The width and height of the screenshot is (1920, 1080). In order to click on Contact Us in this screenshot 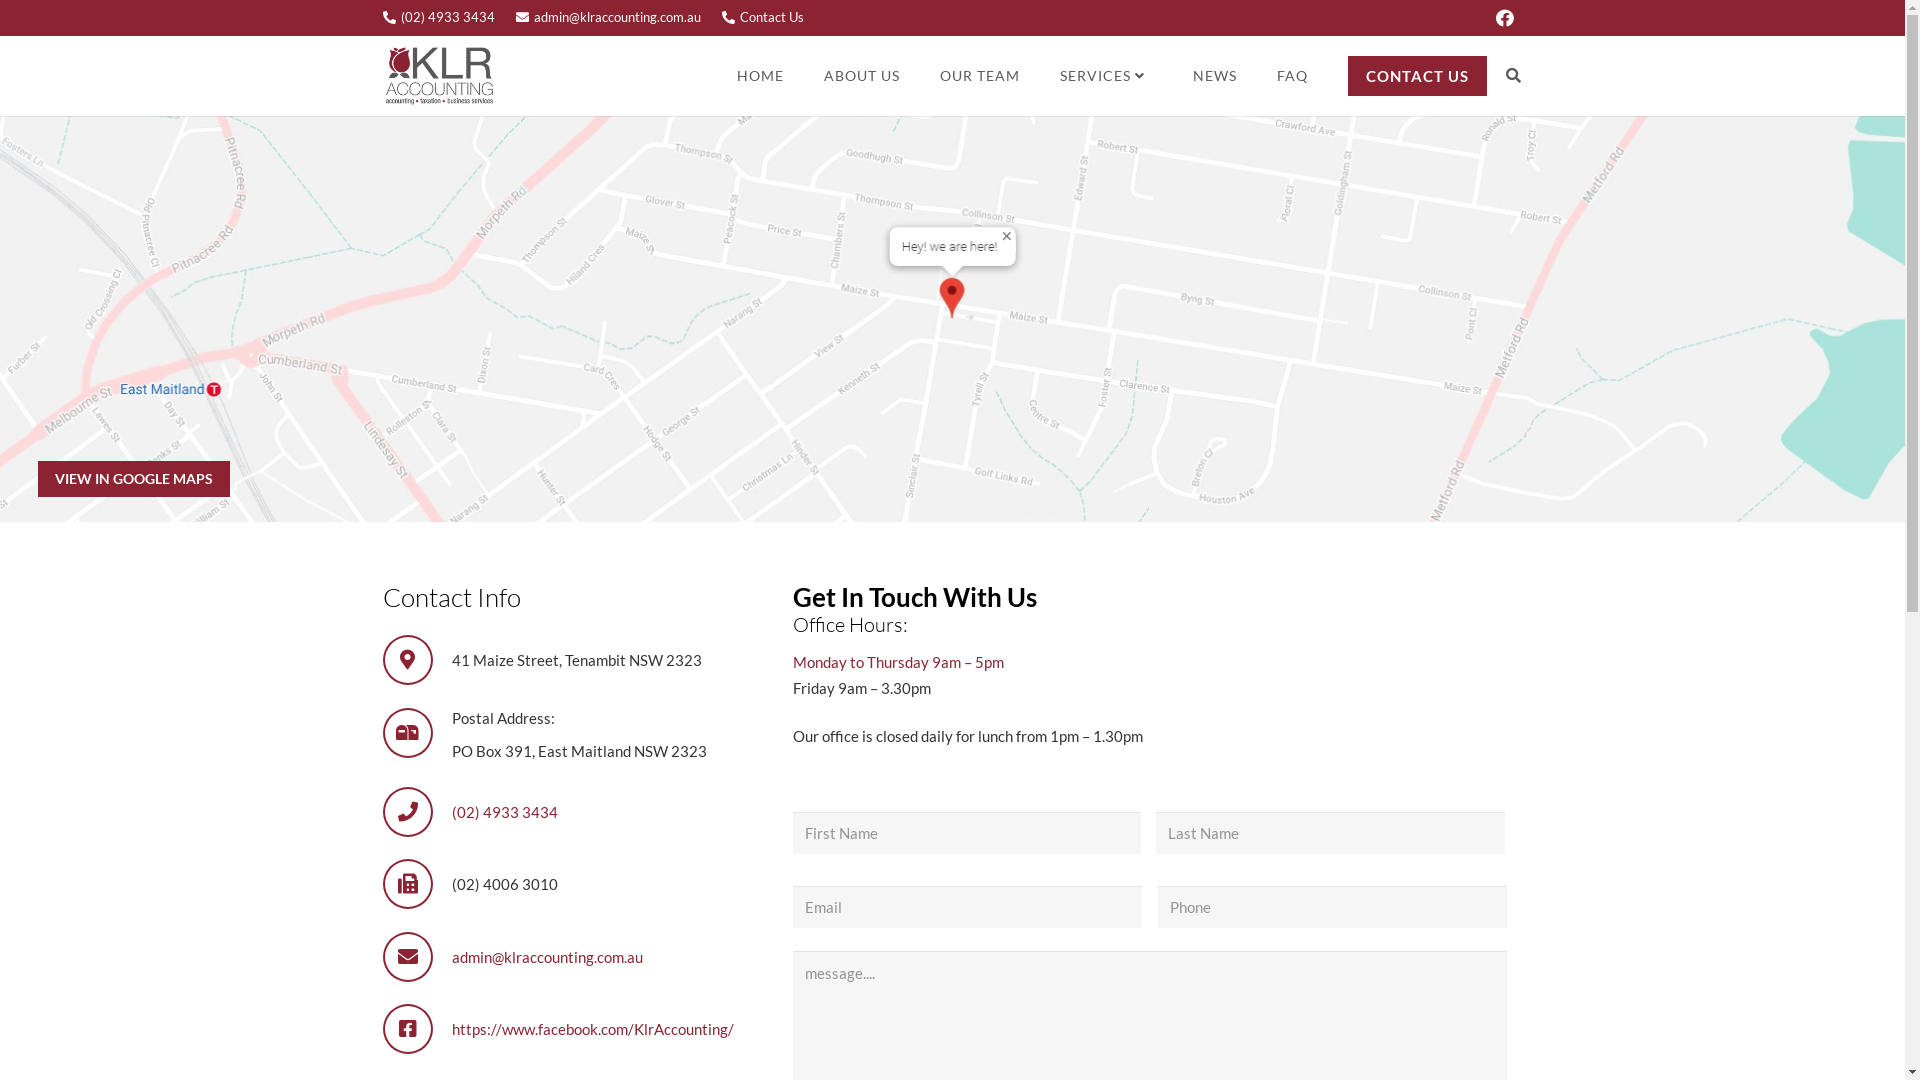, I will do `click(763, 17)`.